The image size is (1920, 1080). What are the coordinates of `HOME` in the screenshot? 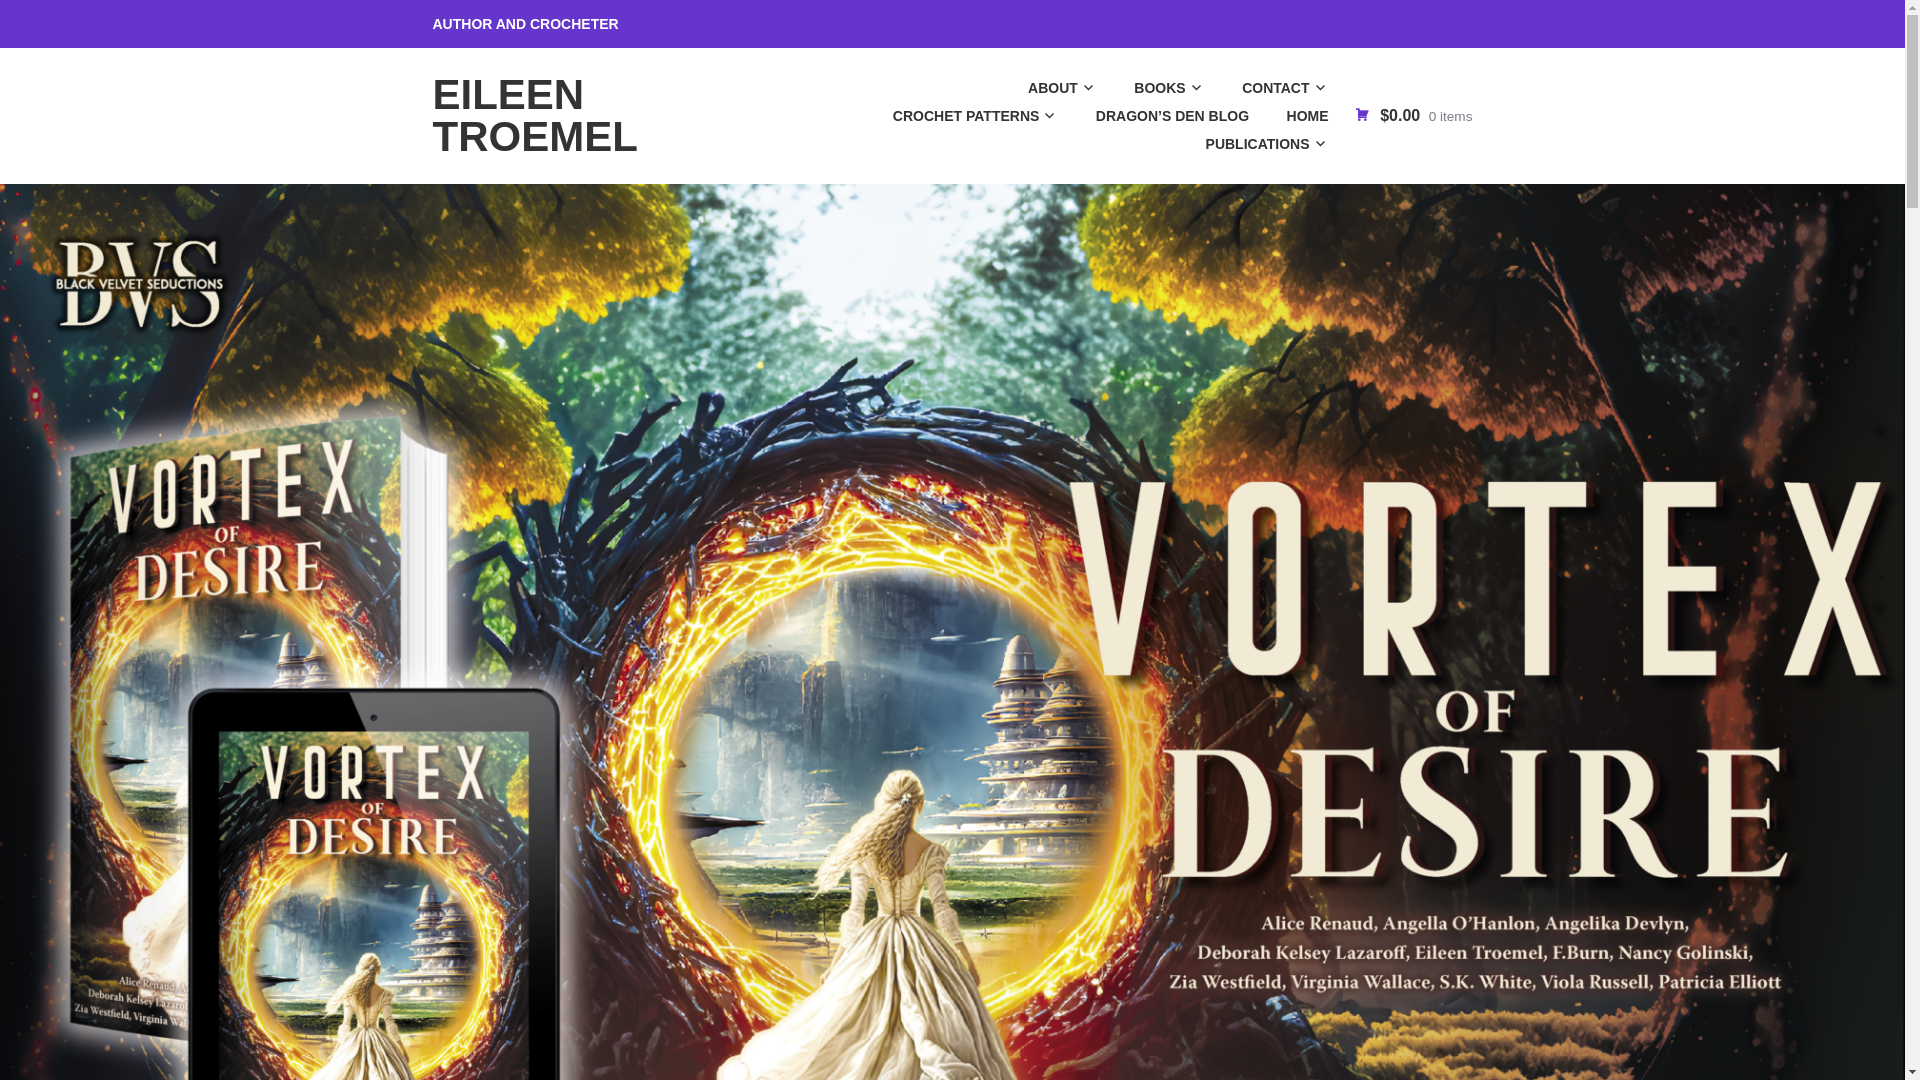 It's located at (1290, 115).